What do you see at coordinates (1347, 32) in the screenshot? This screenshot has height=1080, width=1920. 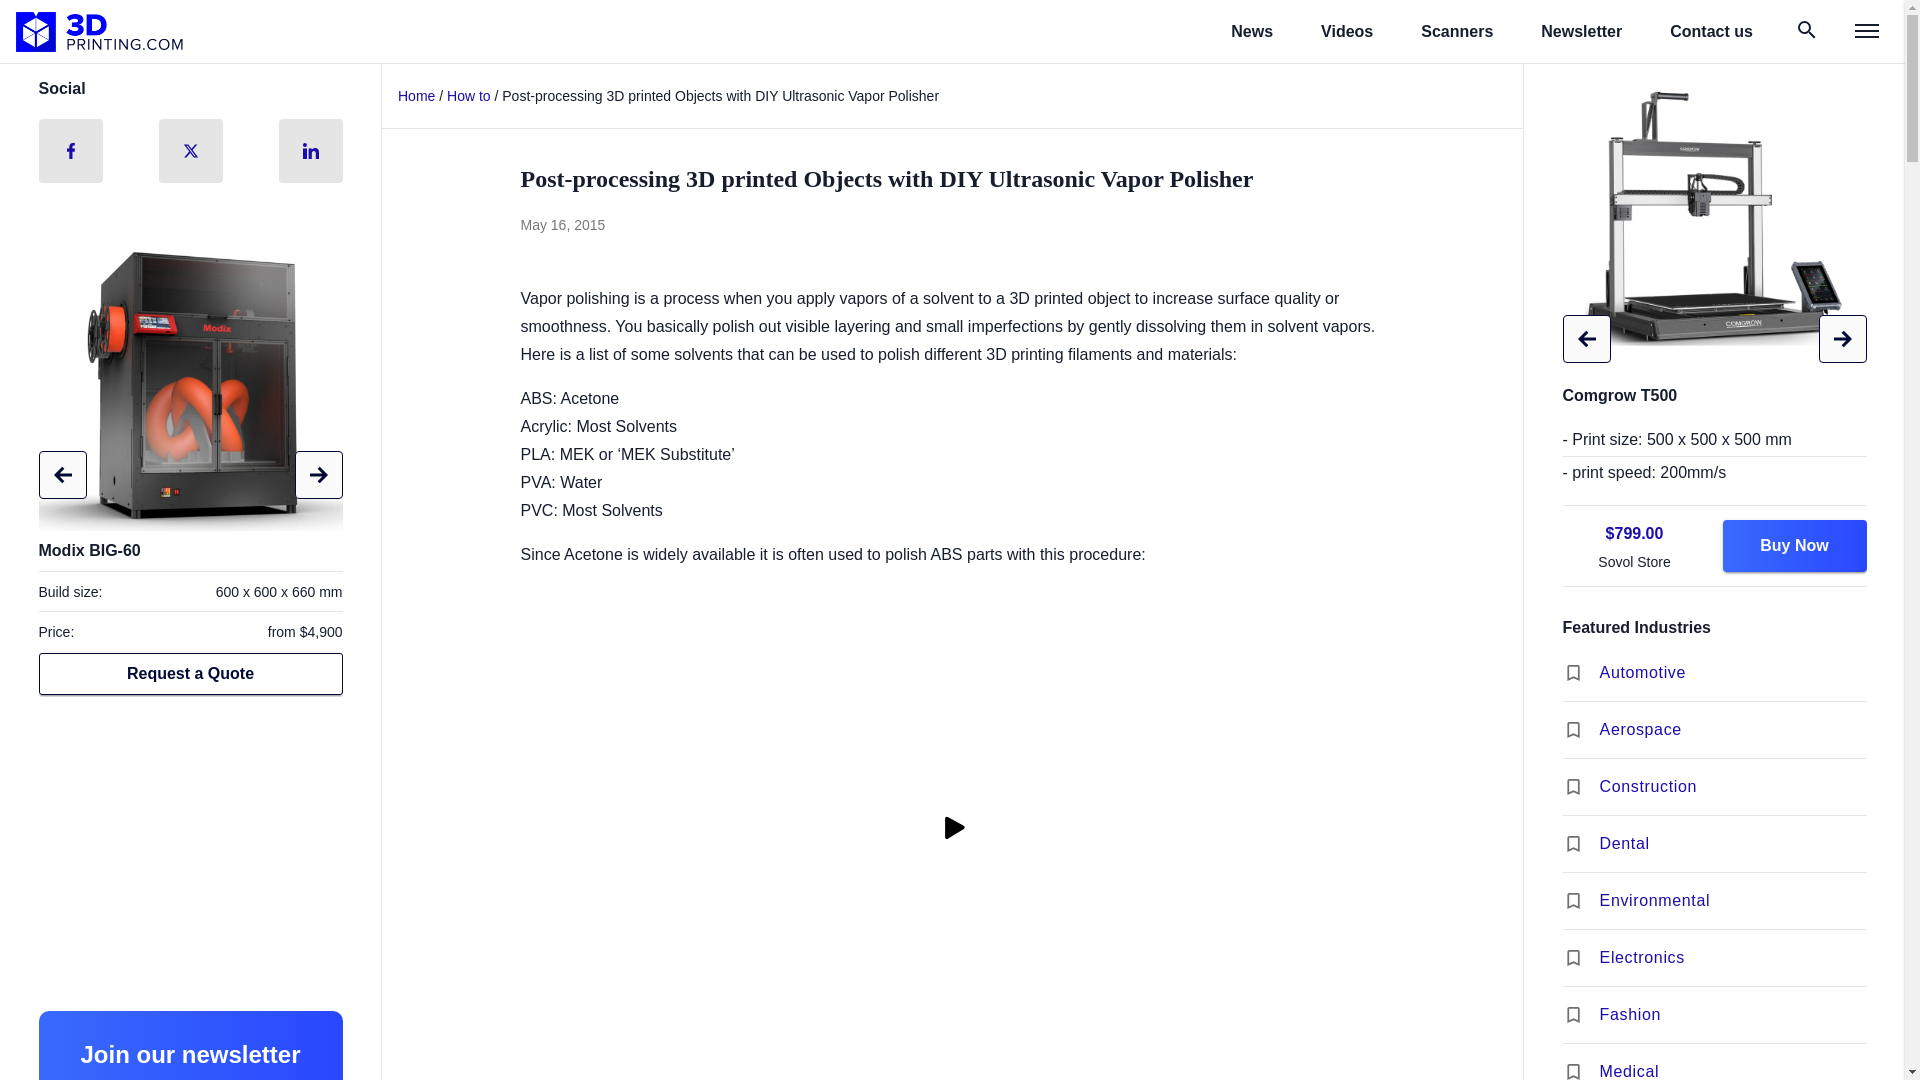 I see `Videos` at bounding box center [1347, 32].